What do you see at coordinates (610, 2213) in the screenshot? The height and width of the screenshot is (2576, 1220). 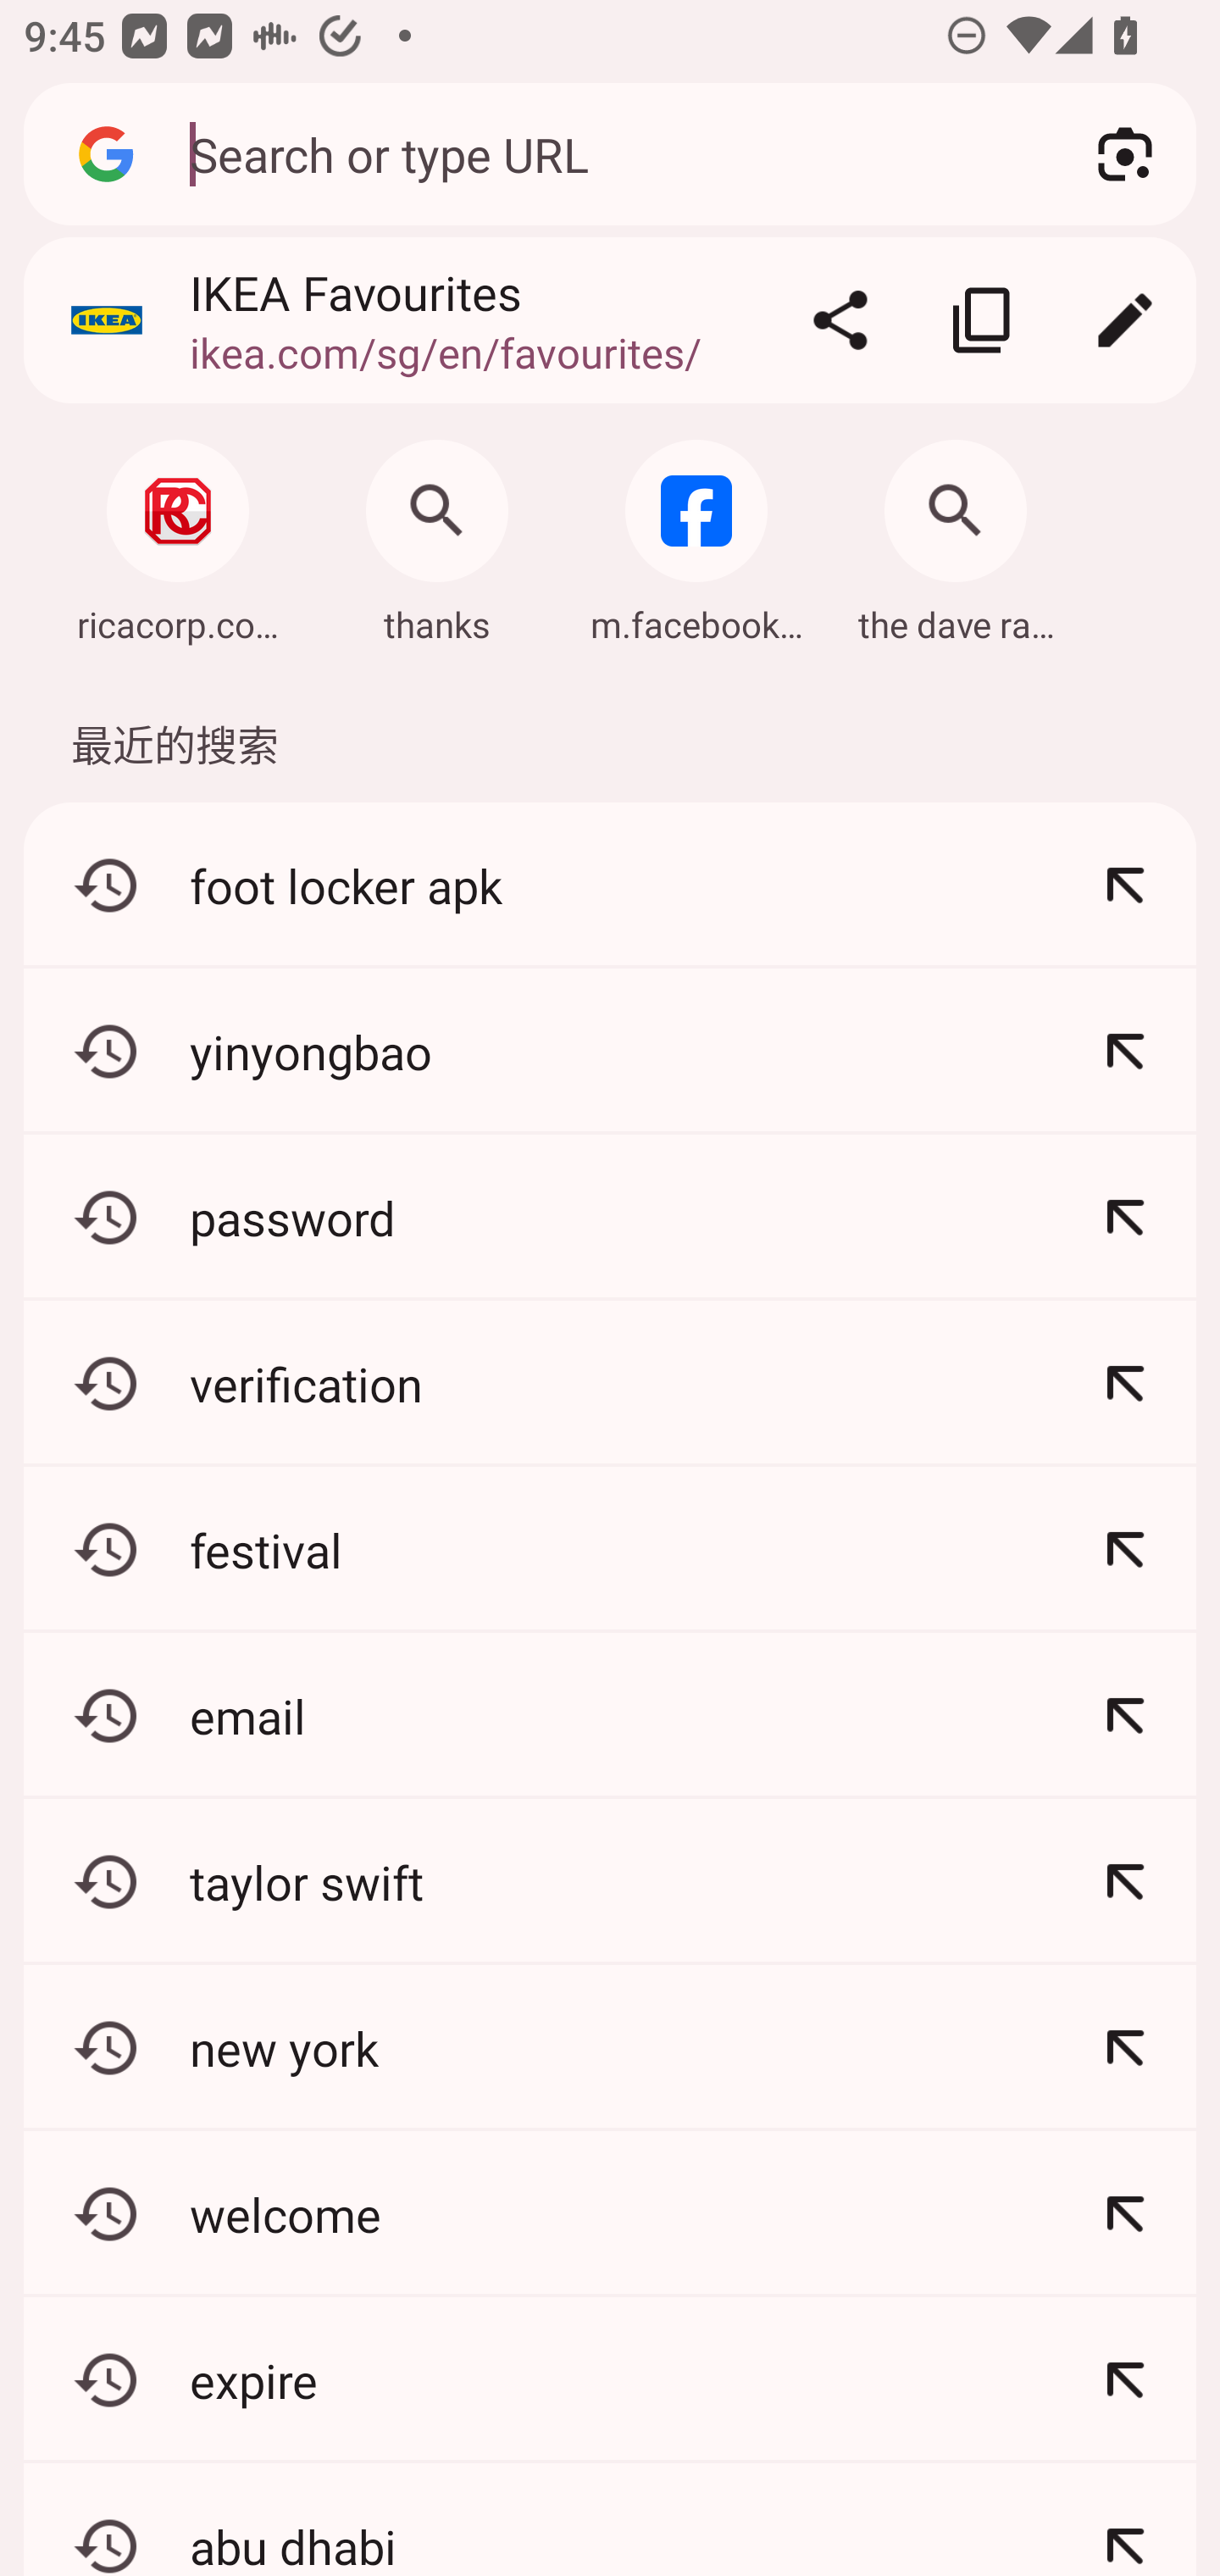 I see `welcome Refine: welcome` at bounding box center [610, 2213].